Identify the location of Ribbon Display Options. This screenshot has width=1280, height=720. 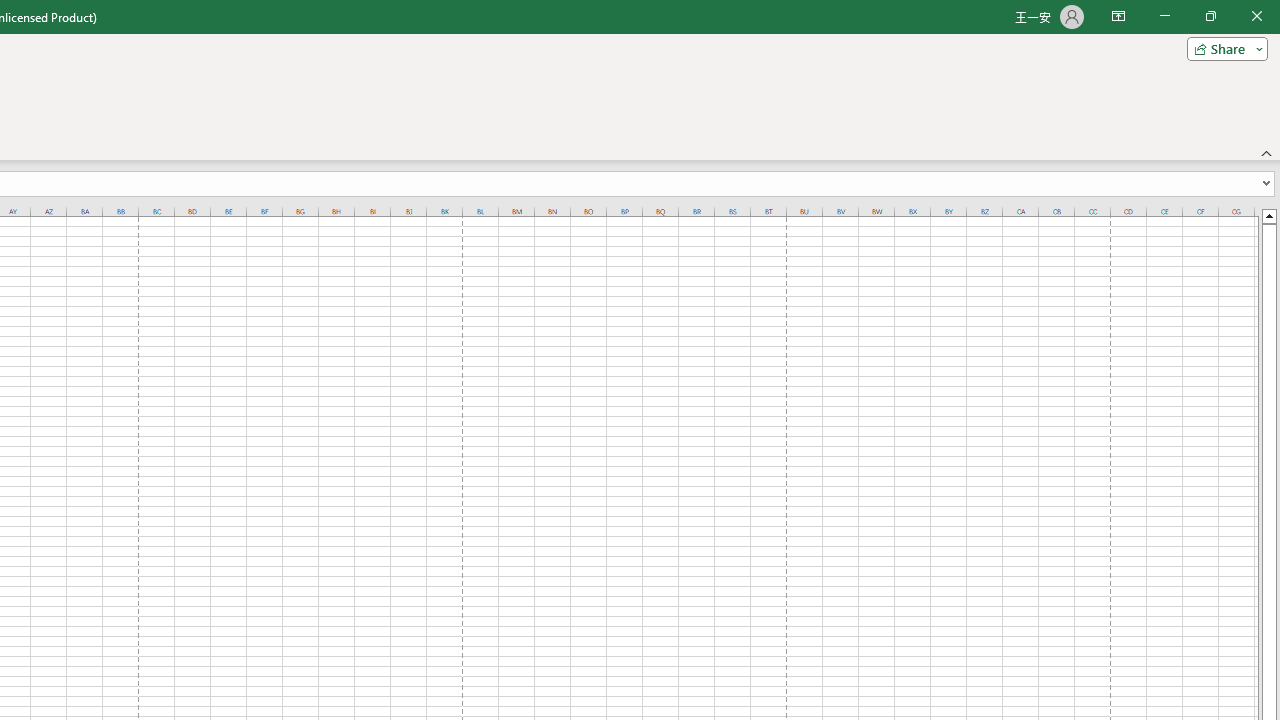
(1118, 16).